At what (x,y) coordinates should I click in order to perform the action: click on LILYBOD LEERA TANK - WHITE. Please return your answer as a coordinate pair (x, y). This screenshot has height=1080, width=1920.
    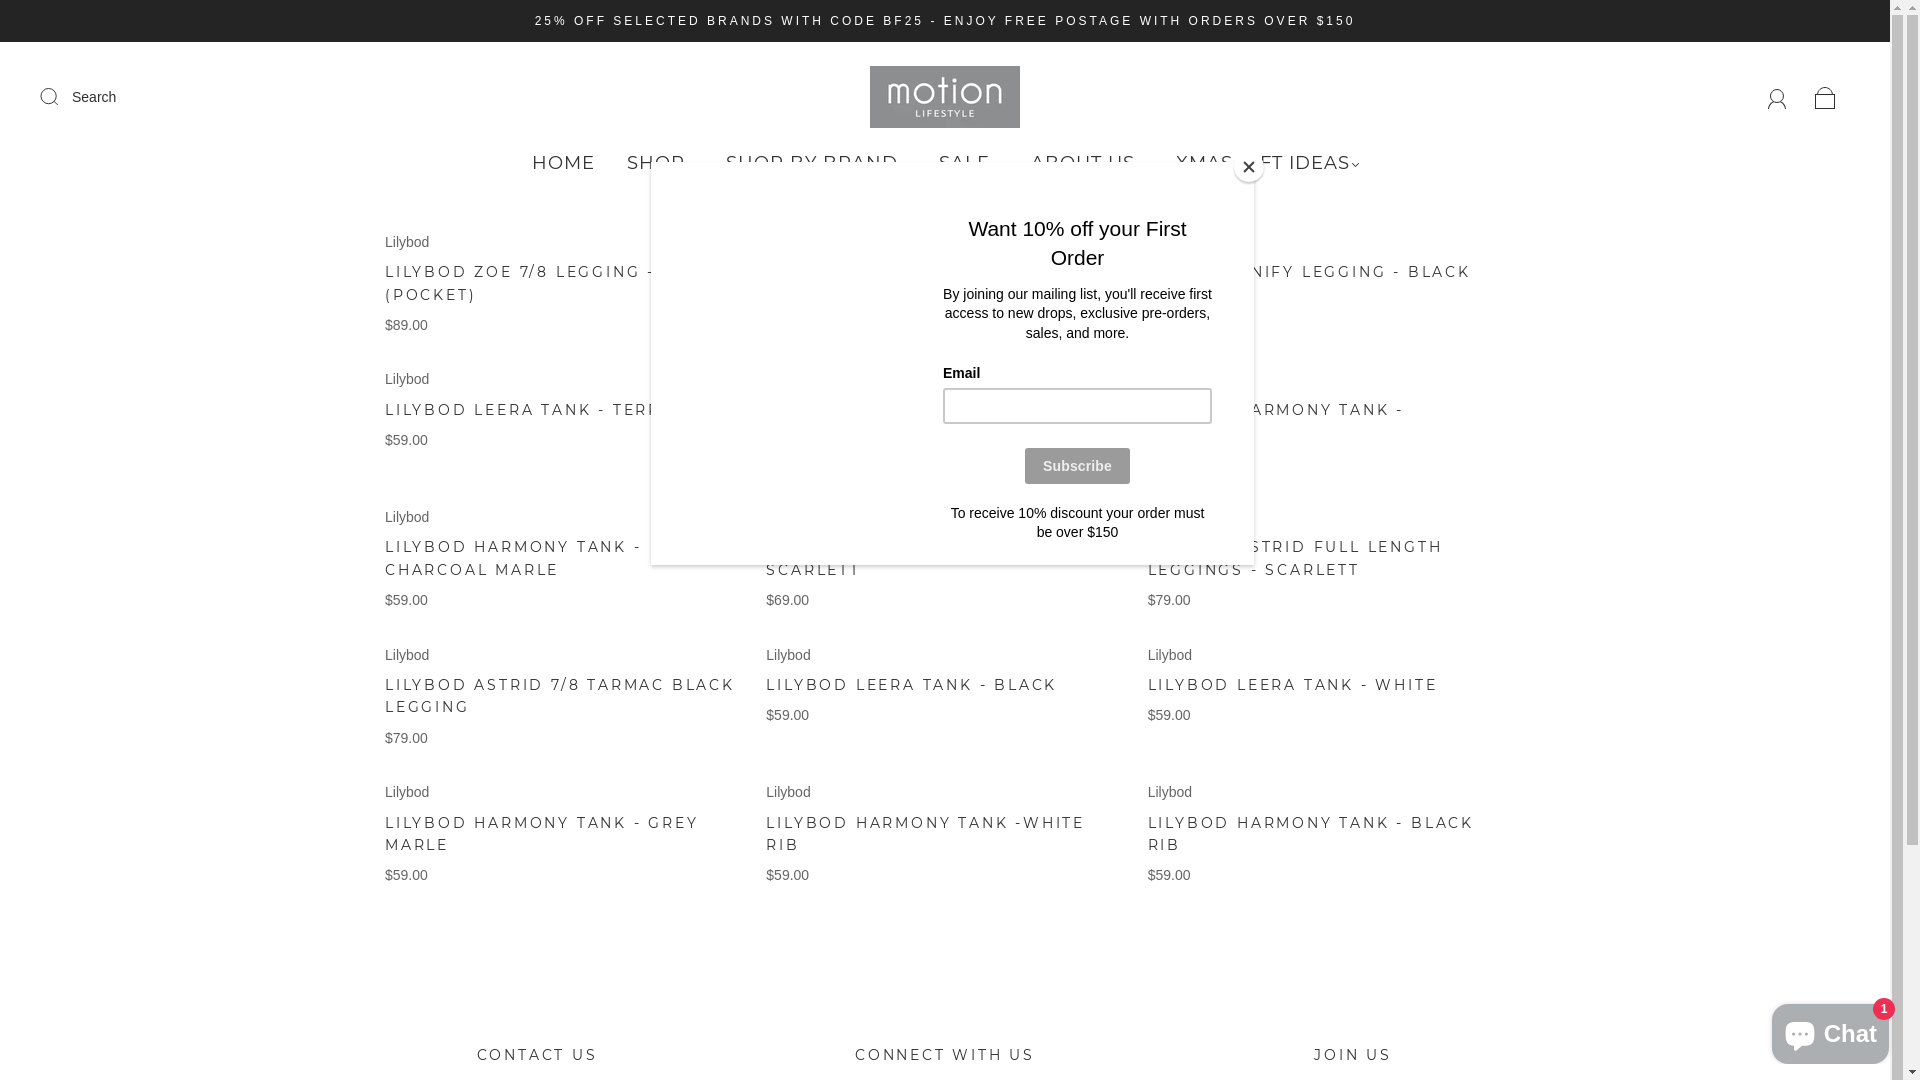
    Looking at the image, I should click on (1293, 685).